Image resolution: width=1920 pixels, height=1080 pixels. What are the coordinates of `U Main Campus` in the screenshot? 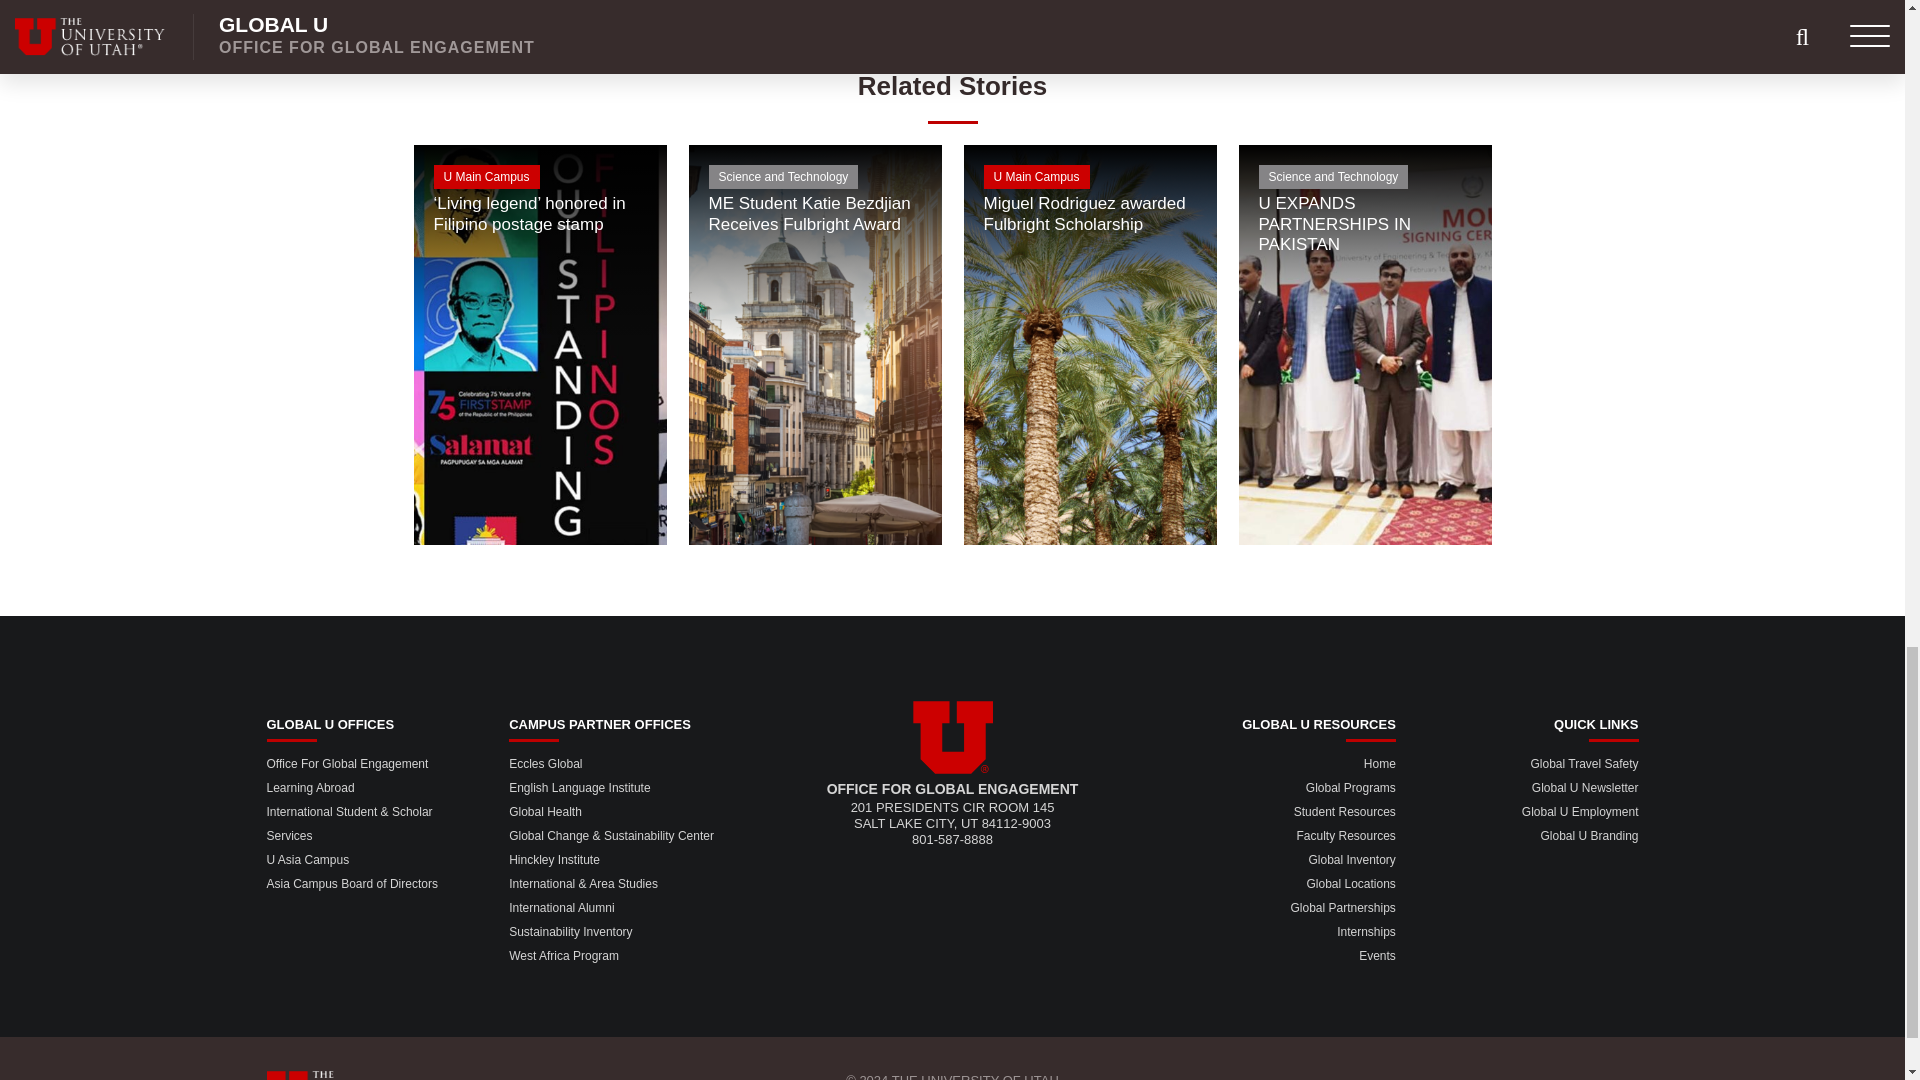 It's located at (540, 180).